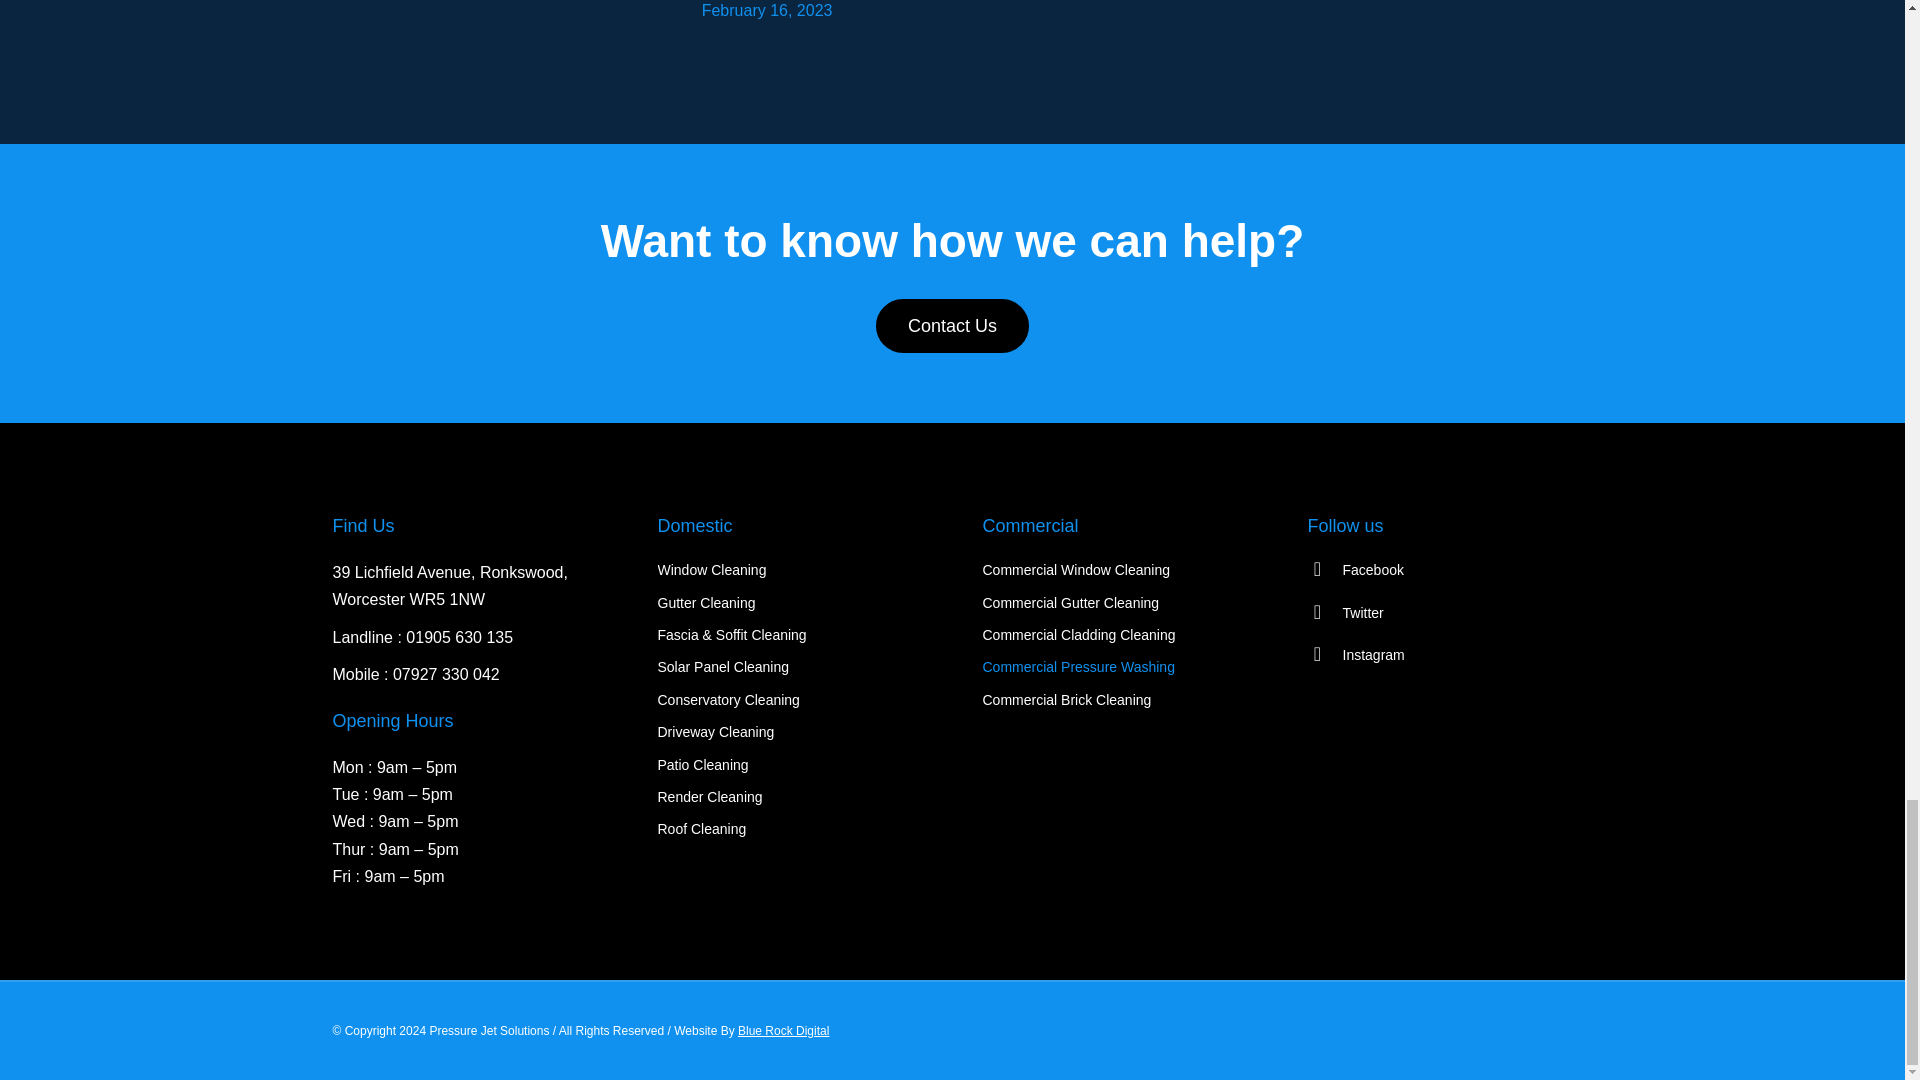 The image size is (1920, 1080). Describe the element at coordinates (952, 326) in the screenshot. I see `Contact Us` at that location.